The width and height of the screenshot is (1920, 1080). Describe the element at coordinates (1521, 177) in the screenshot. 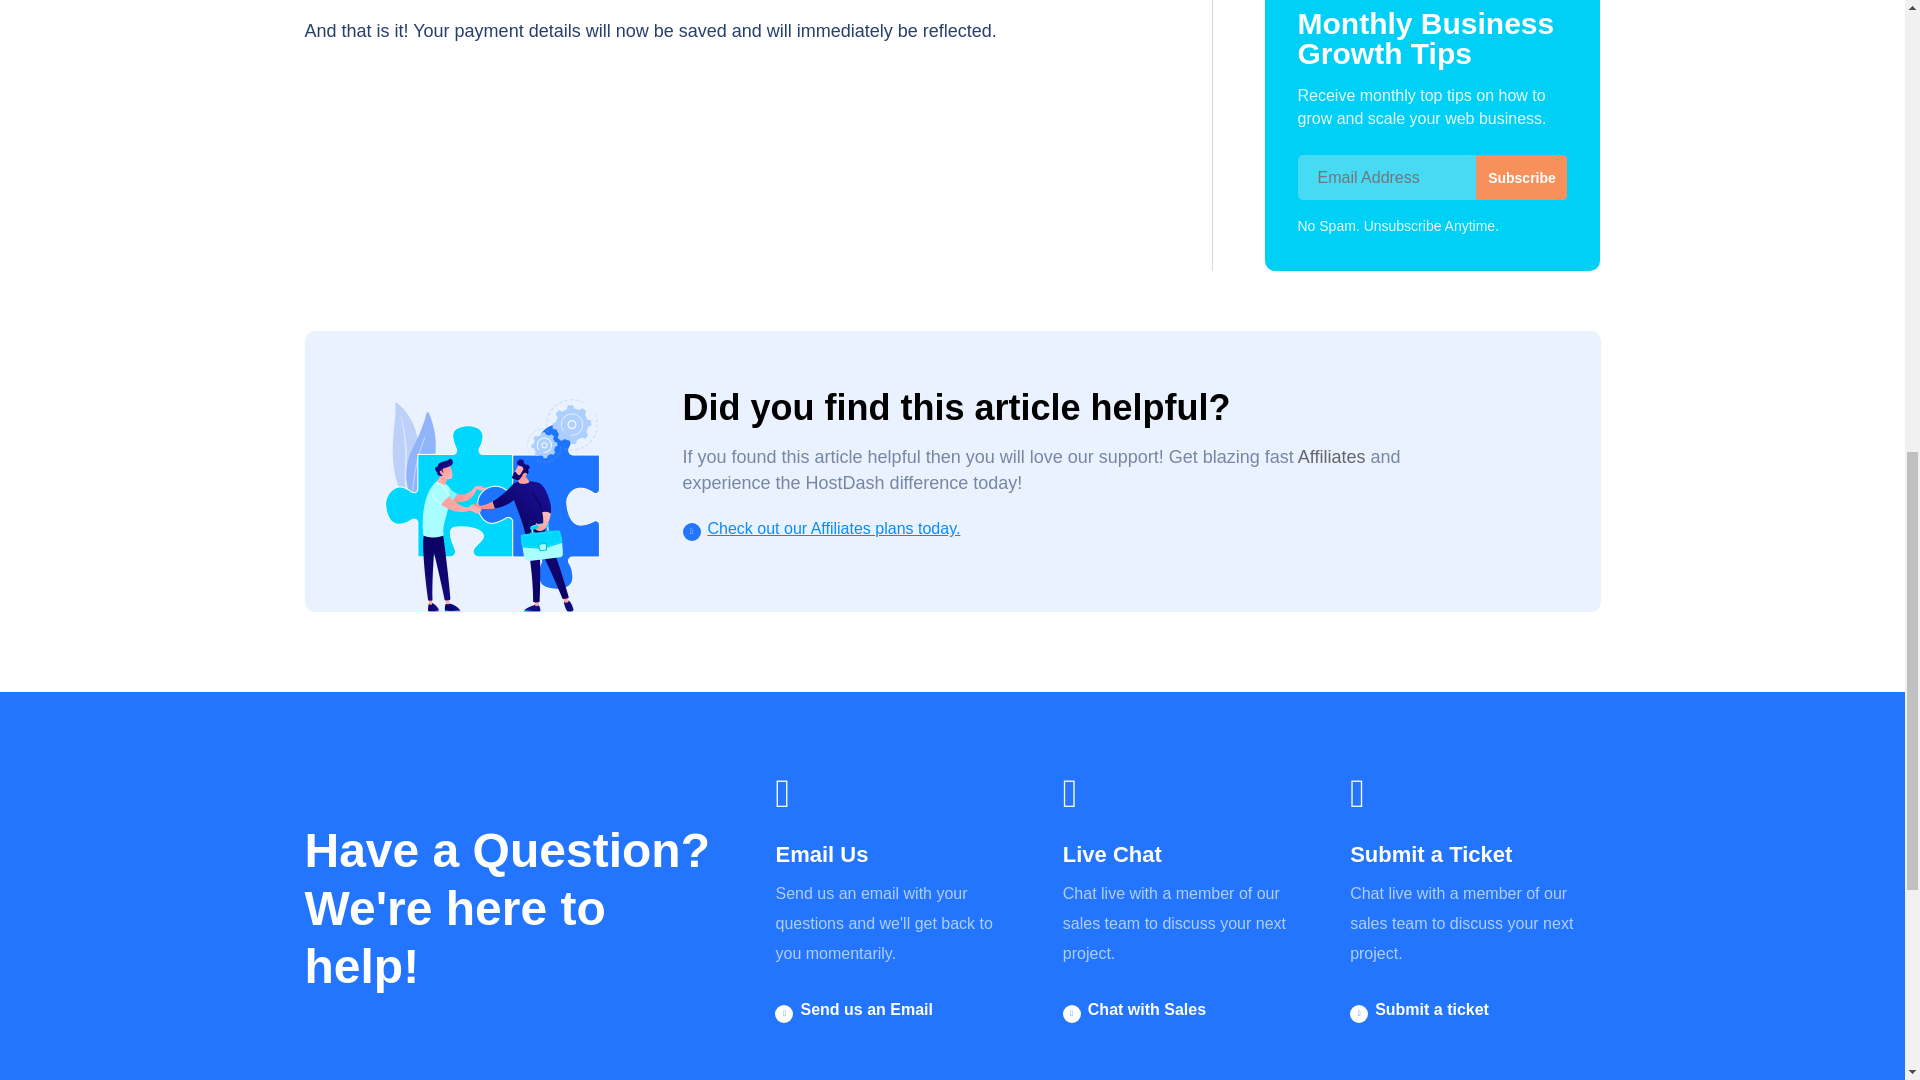

I see `Subscribe` at that location.